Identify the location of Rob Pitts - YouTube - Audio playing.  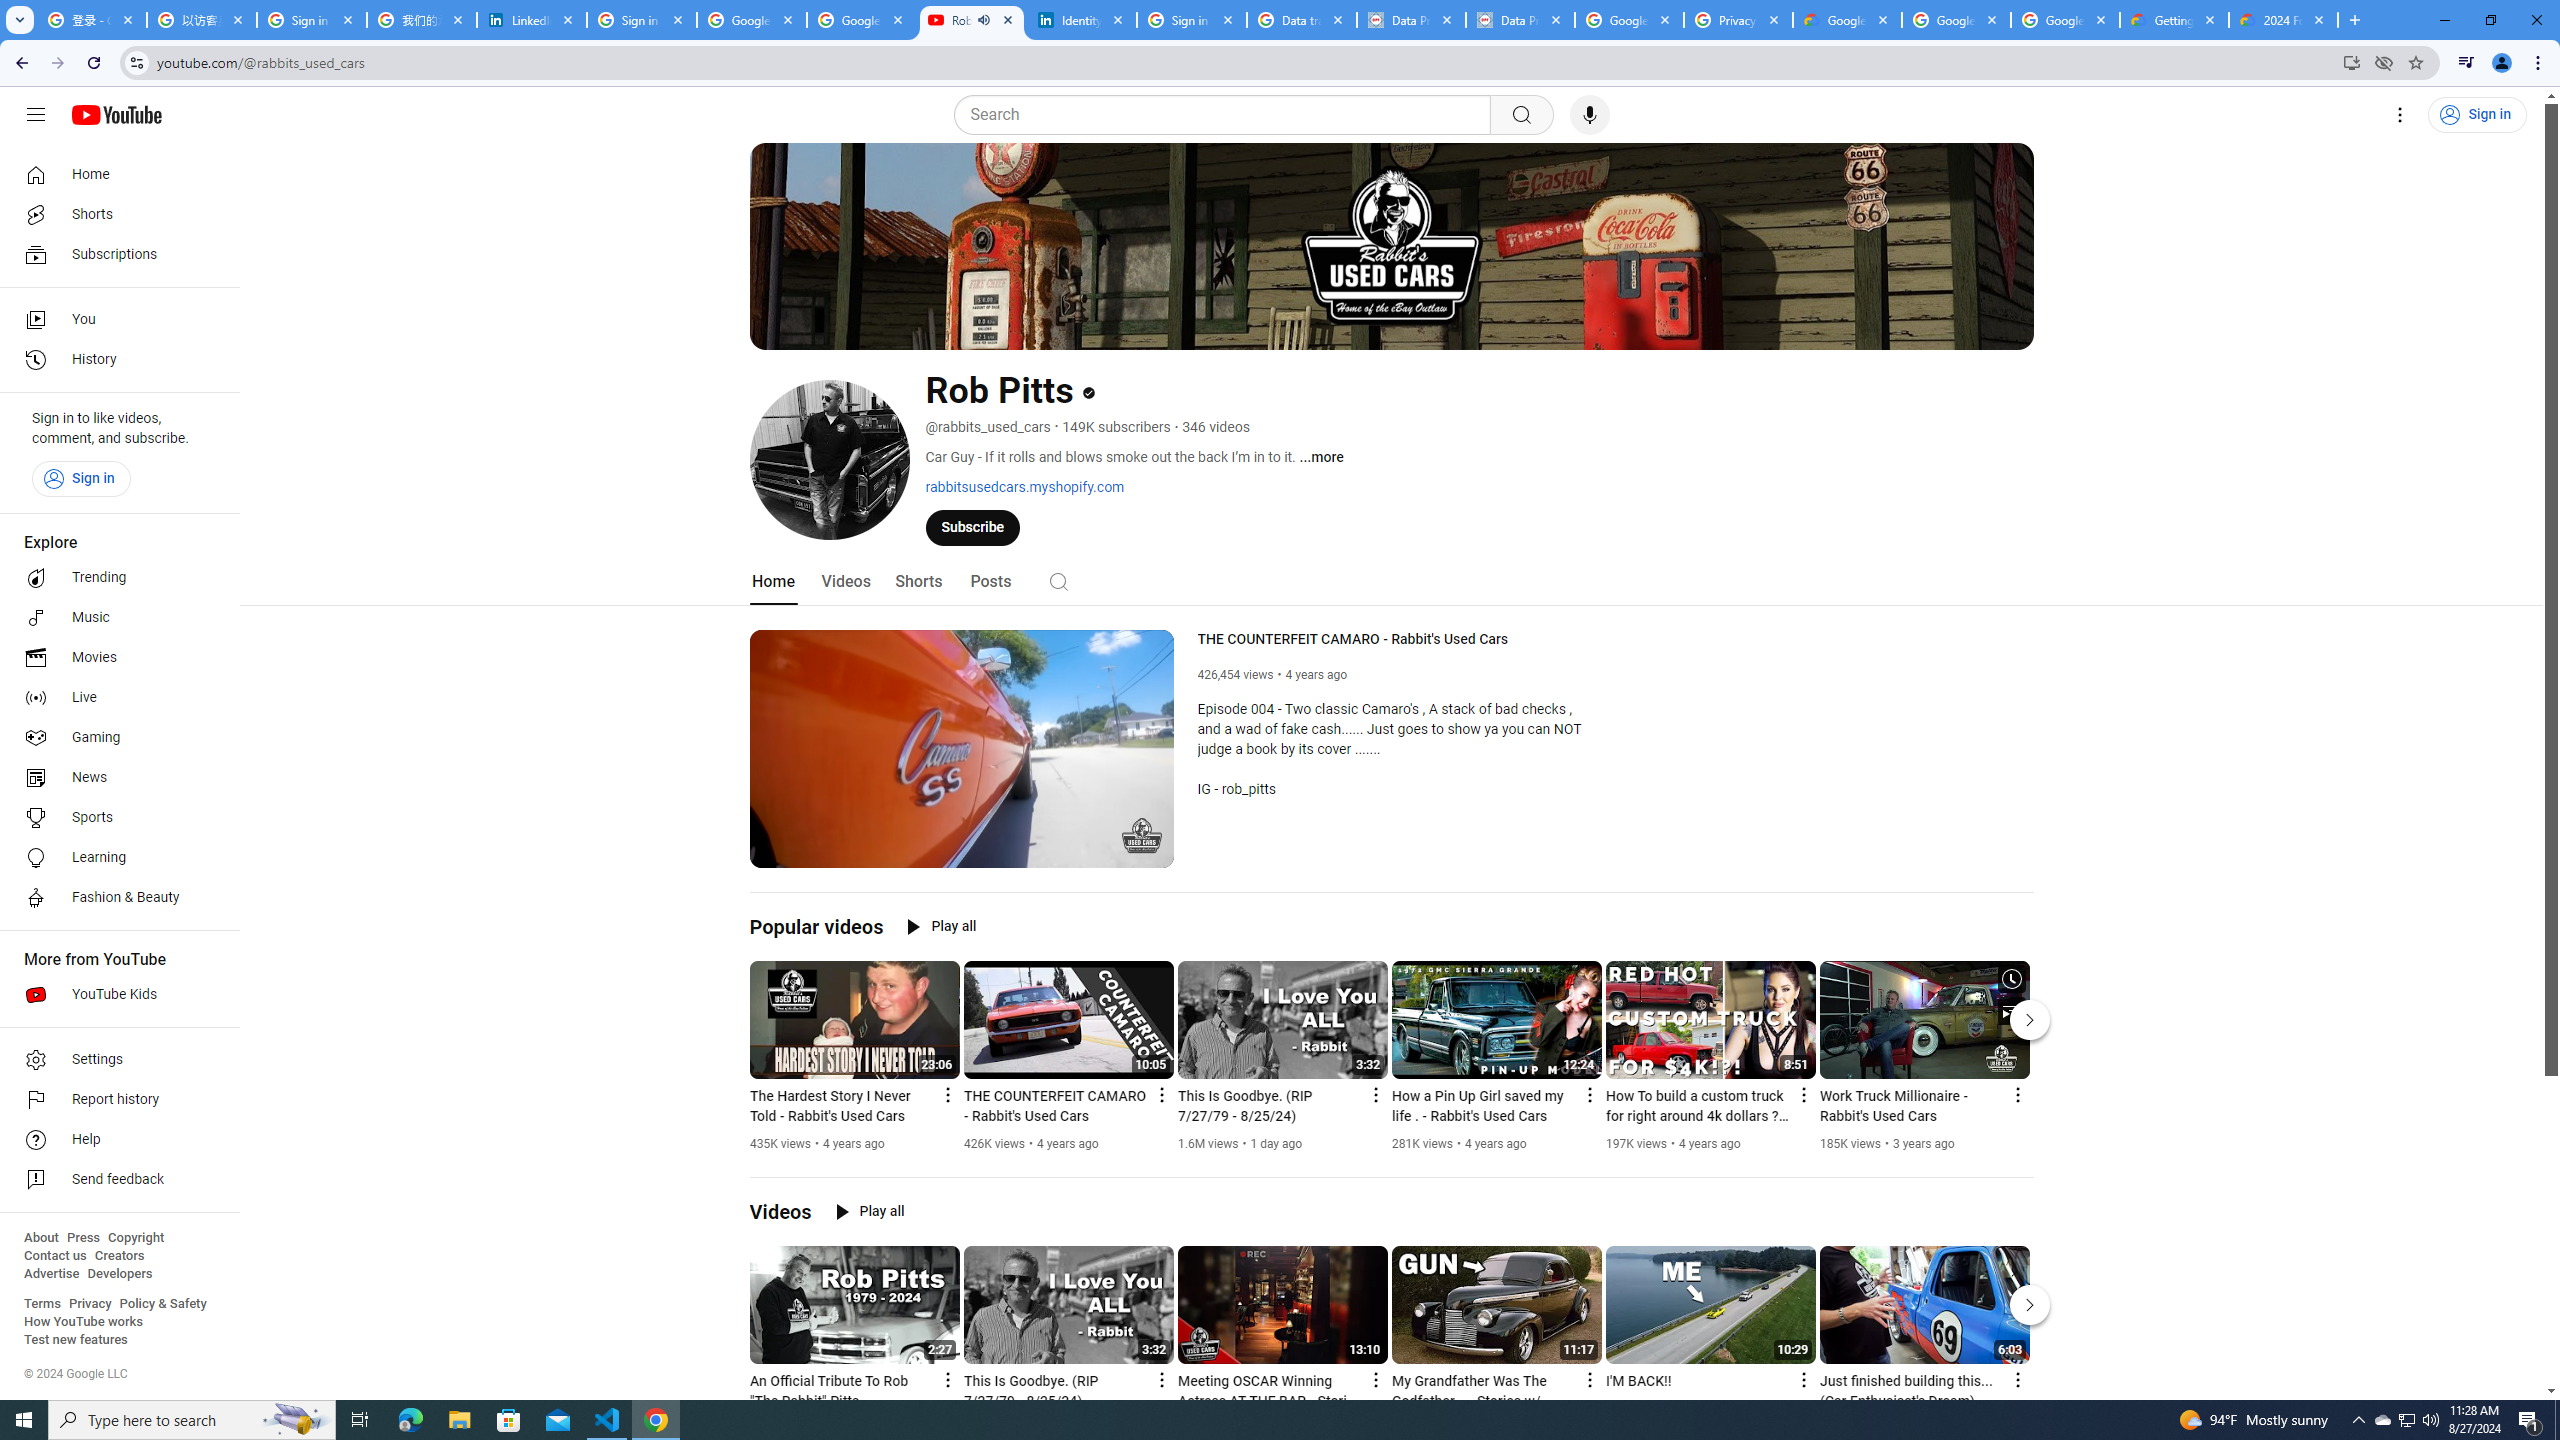
(972, 20).